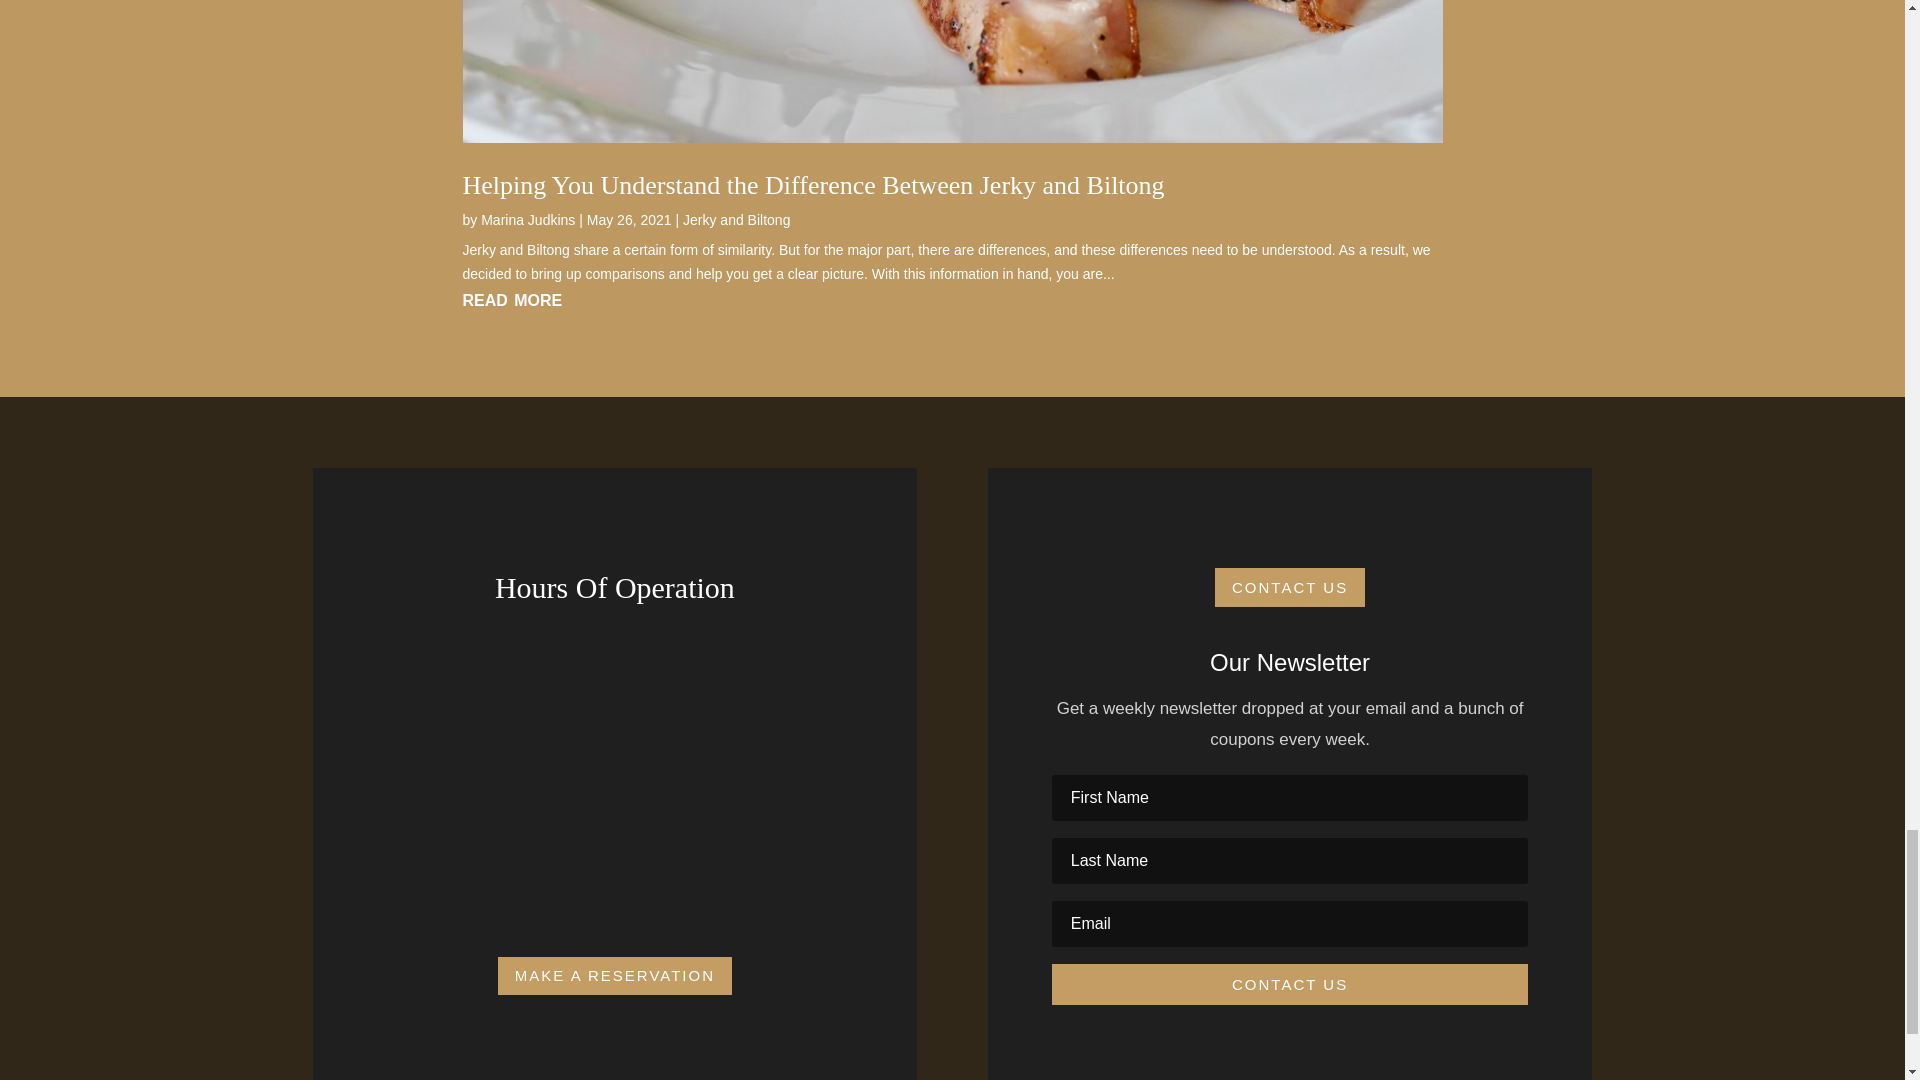 The width and height of the screenshot is (1920, 1080). What do you see at coordinates (614, 976) in the screenshot?
I see `MAKE A RESERVATION` at bounding box center [614, 976].